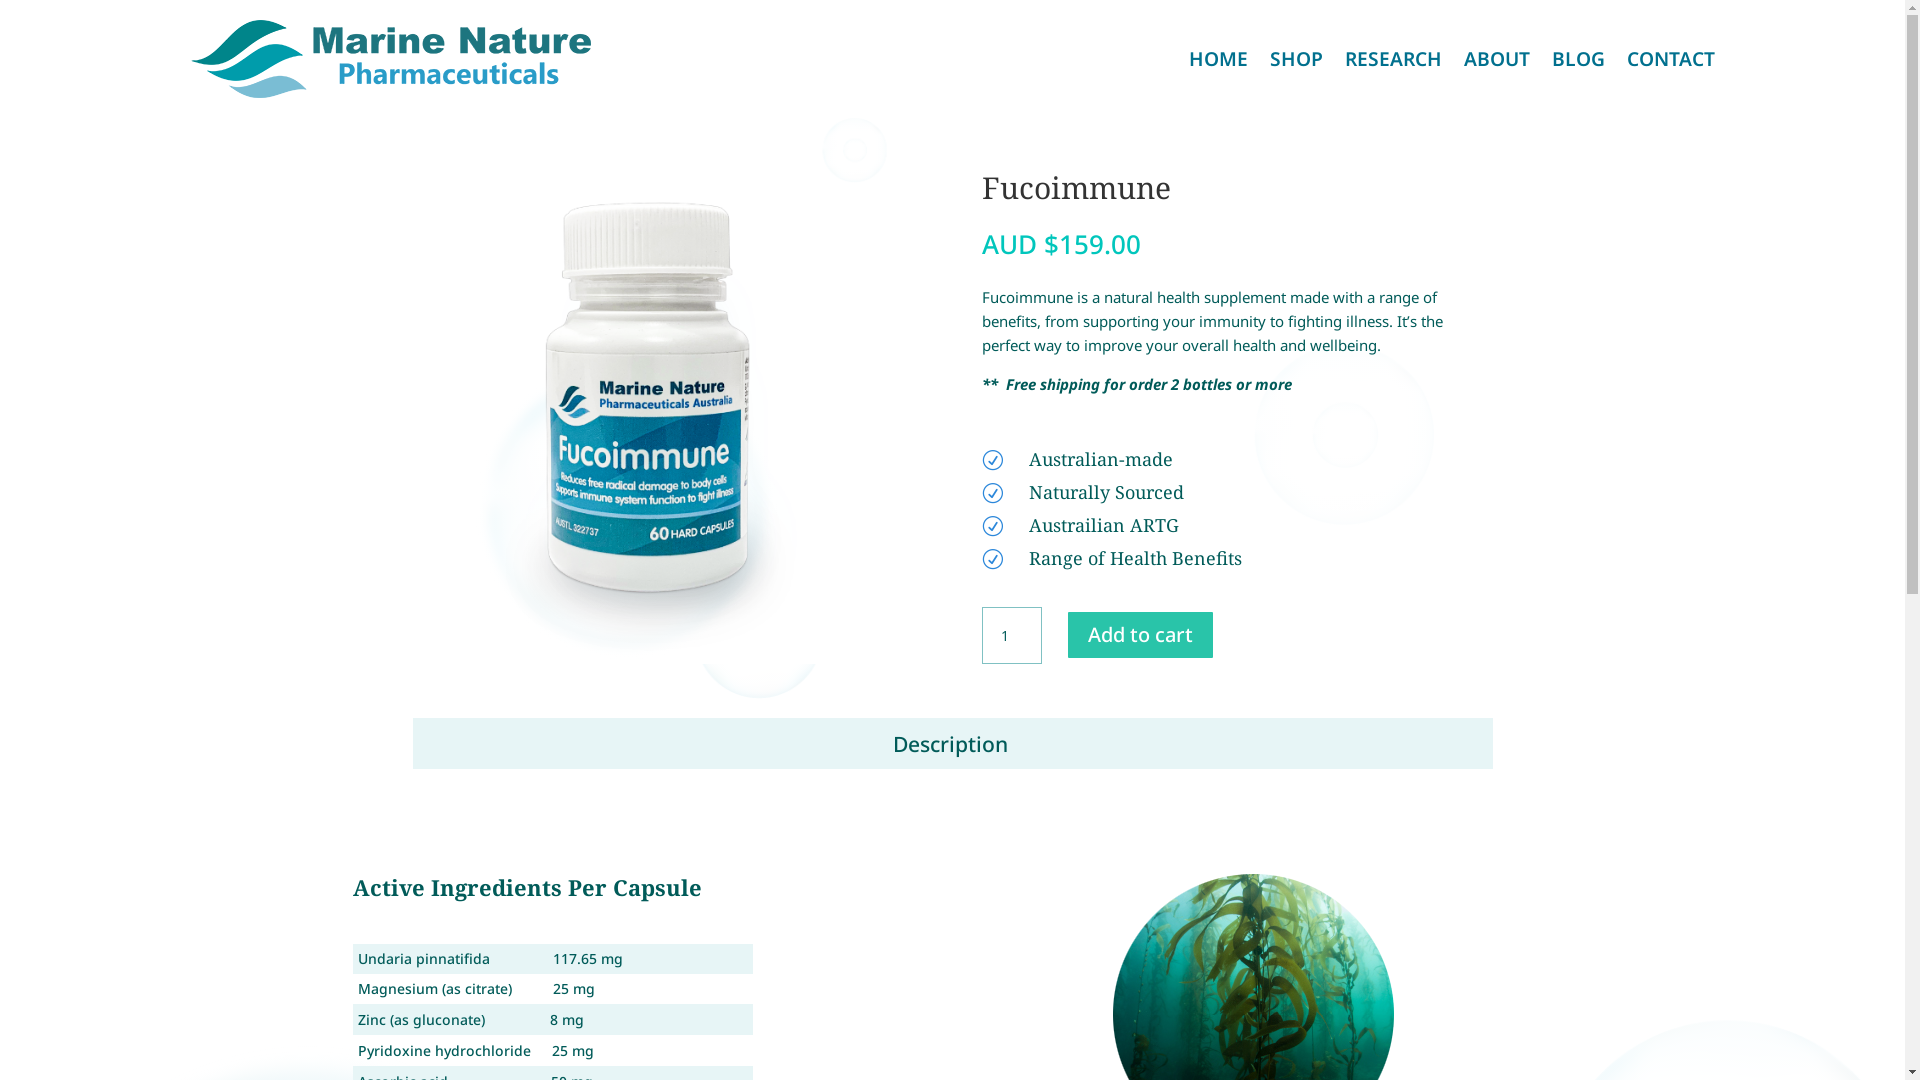  What do you see at coordinates (1578, 59) in the screenshot?
I see `BLOG` at bounding box center [1578, 59].